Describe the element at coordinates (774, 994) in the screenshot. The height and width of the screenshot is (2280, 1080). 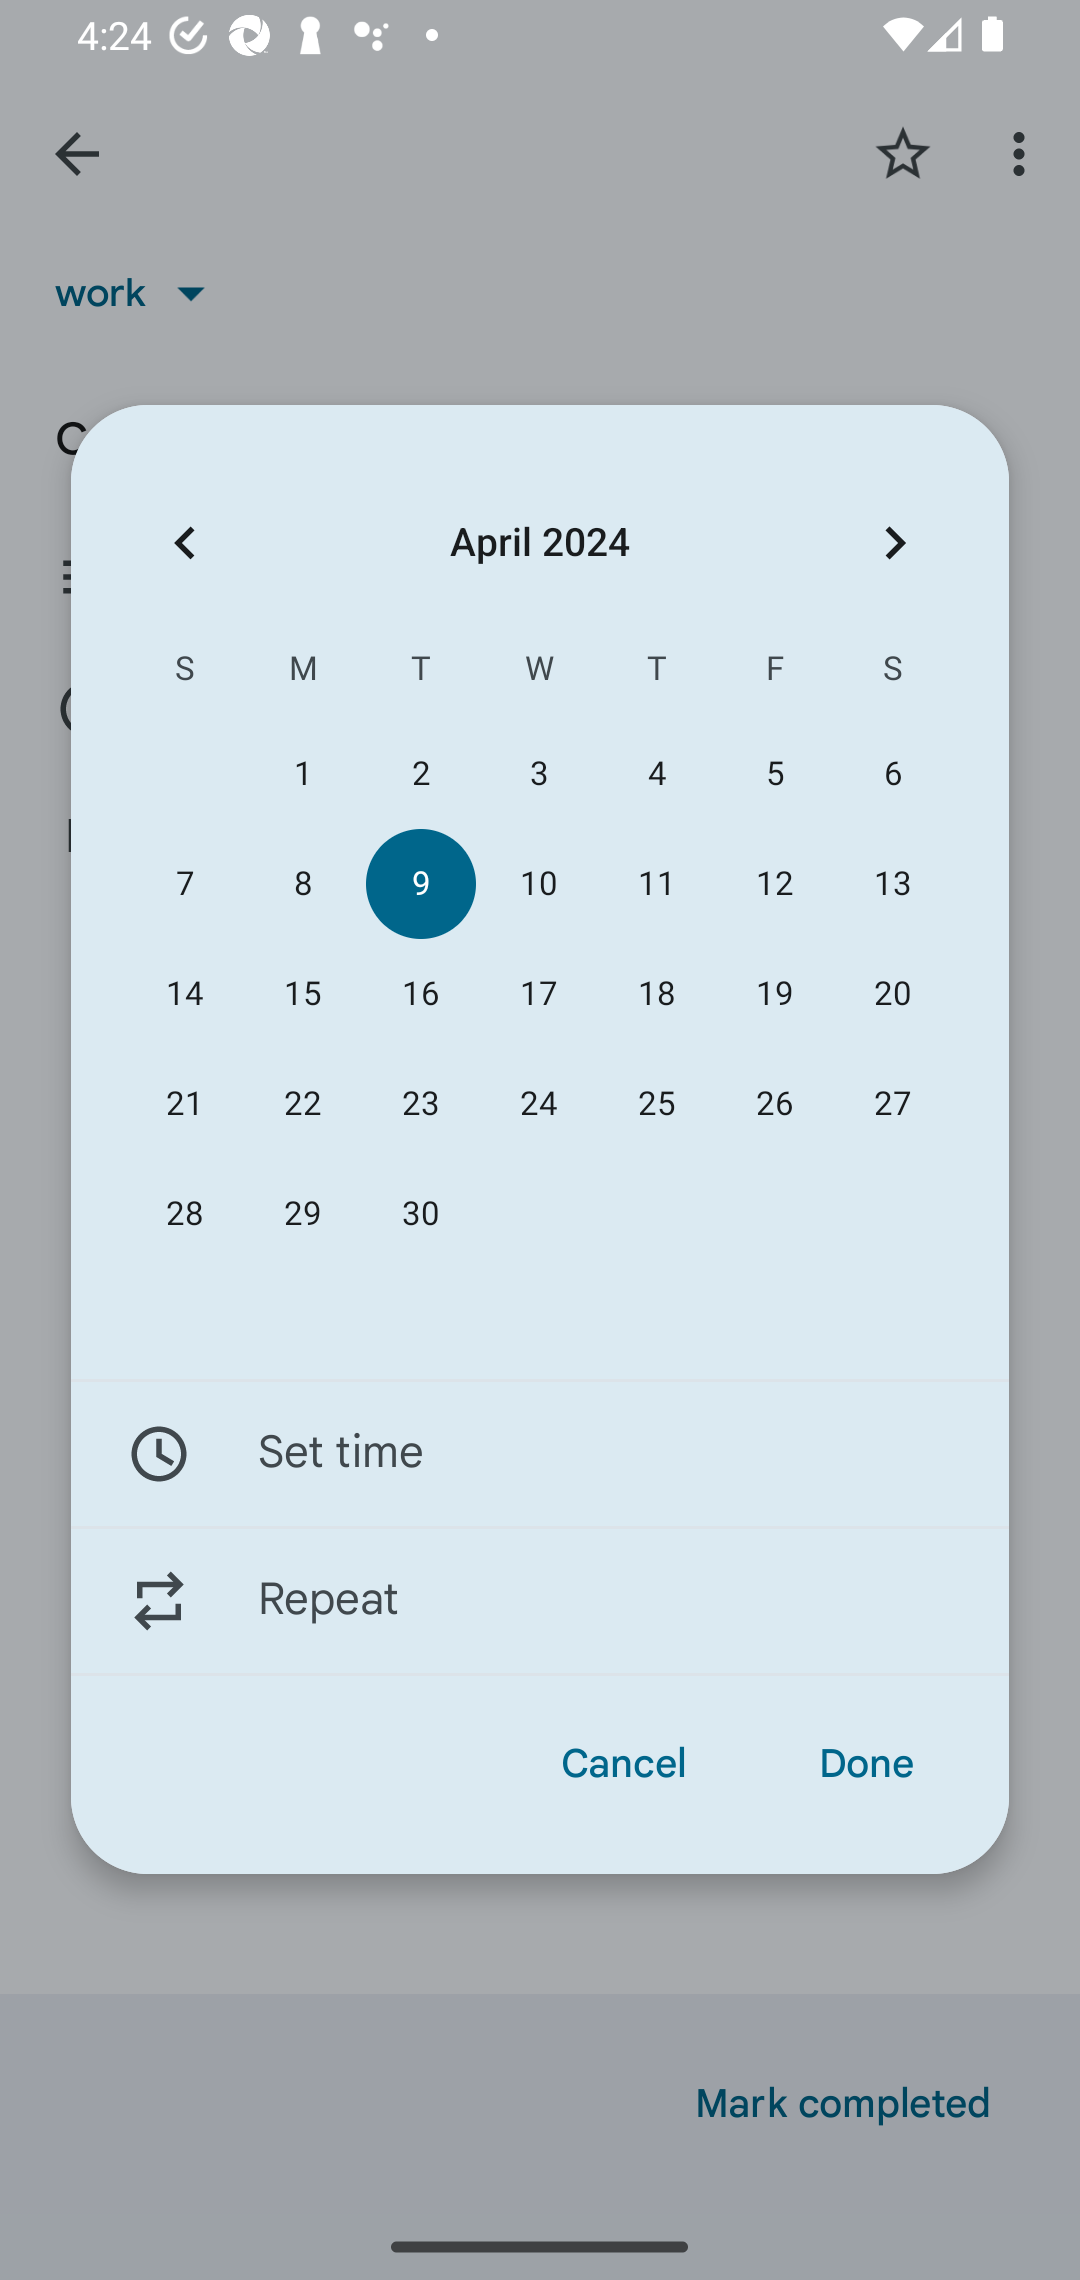
I see `19 19 April 2024` at that location.